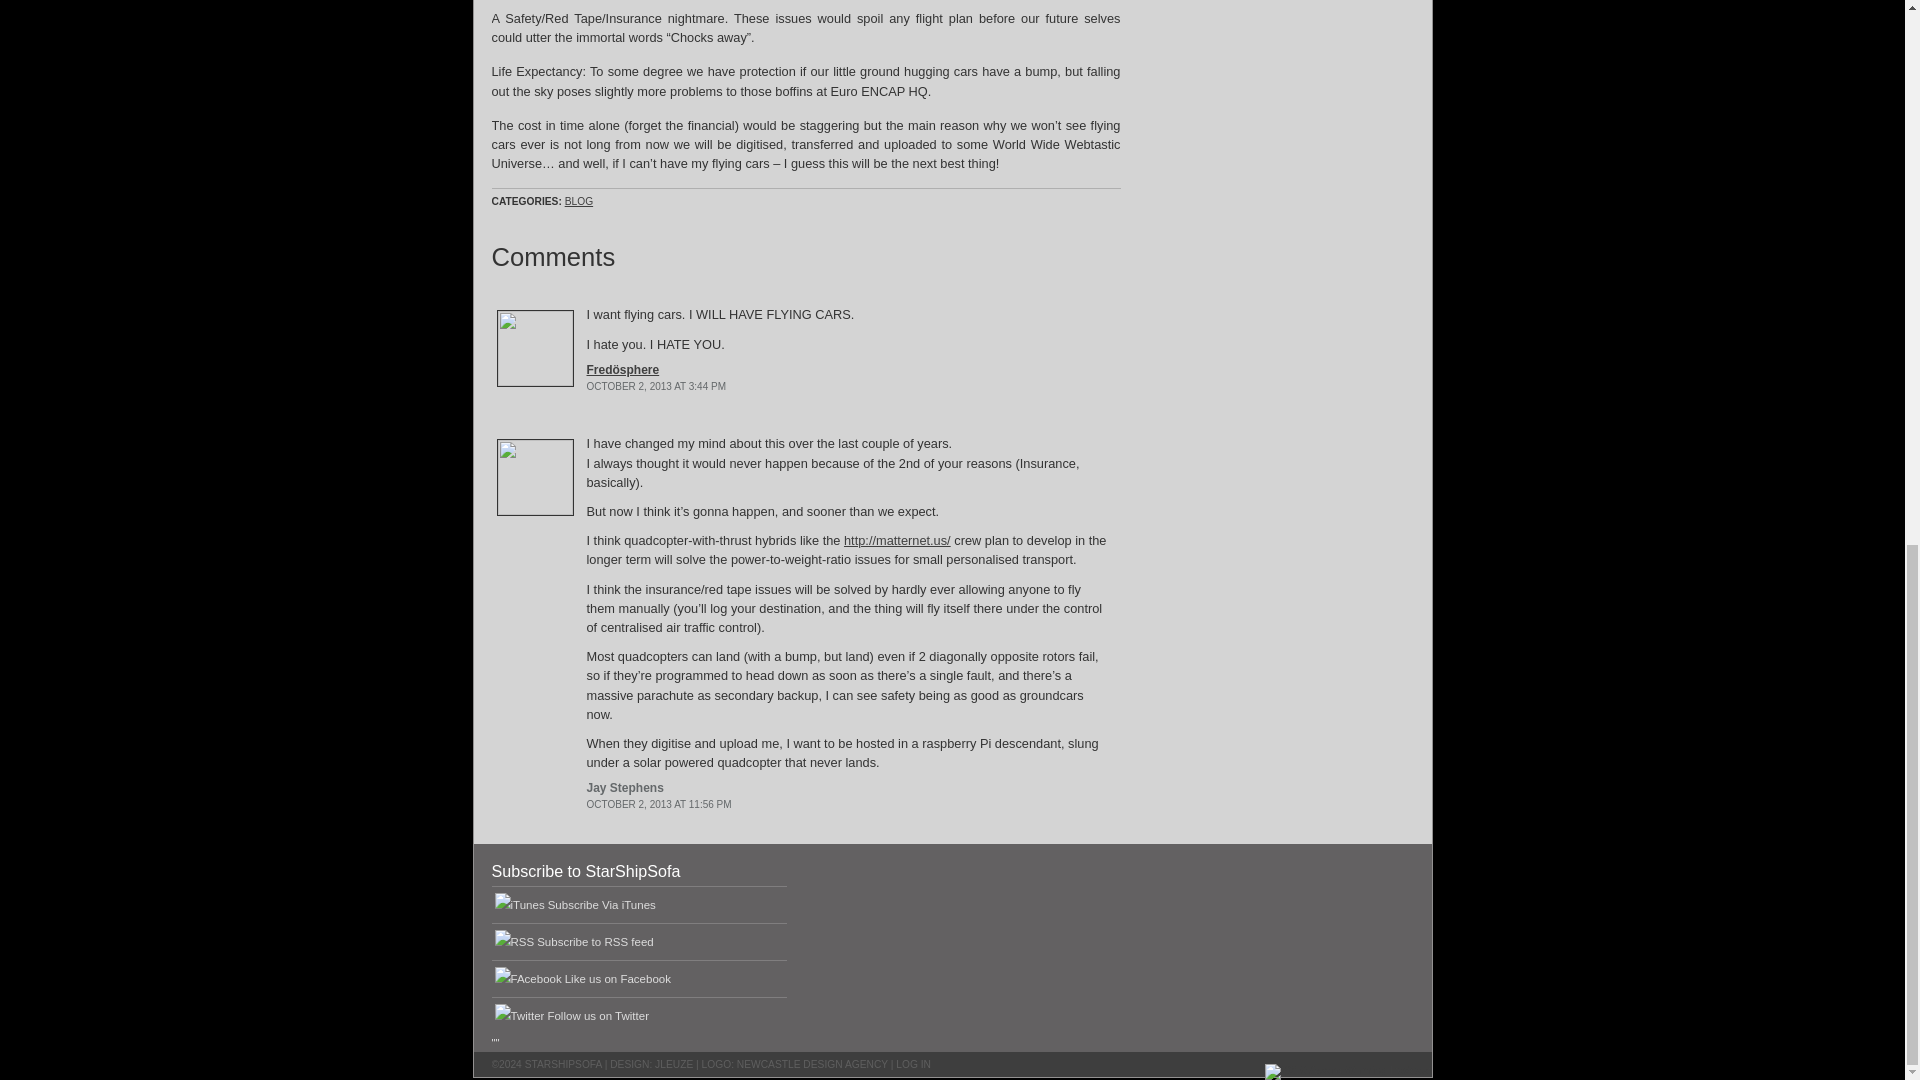 Image resolution: width=1920 pixels, height=1080 pixels. Describe the element at coordinates (1276, 42) in the screenshot. I see `Get A Postcard Sent From ME!` at that location.